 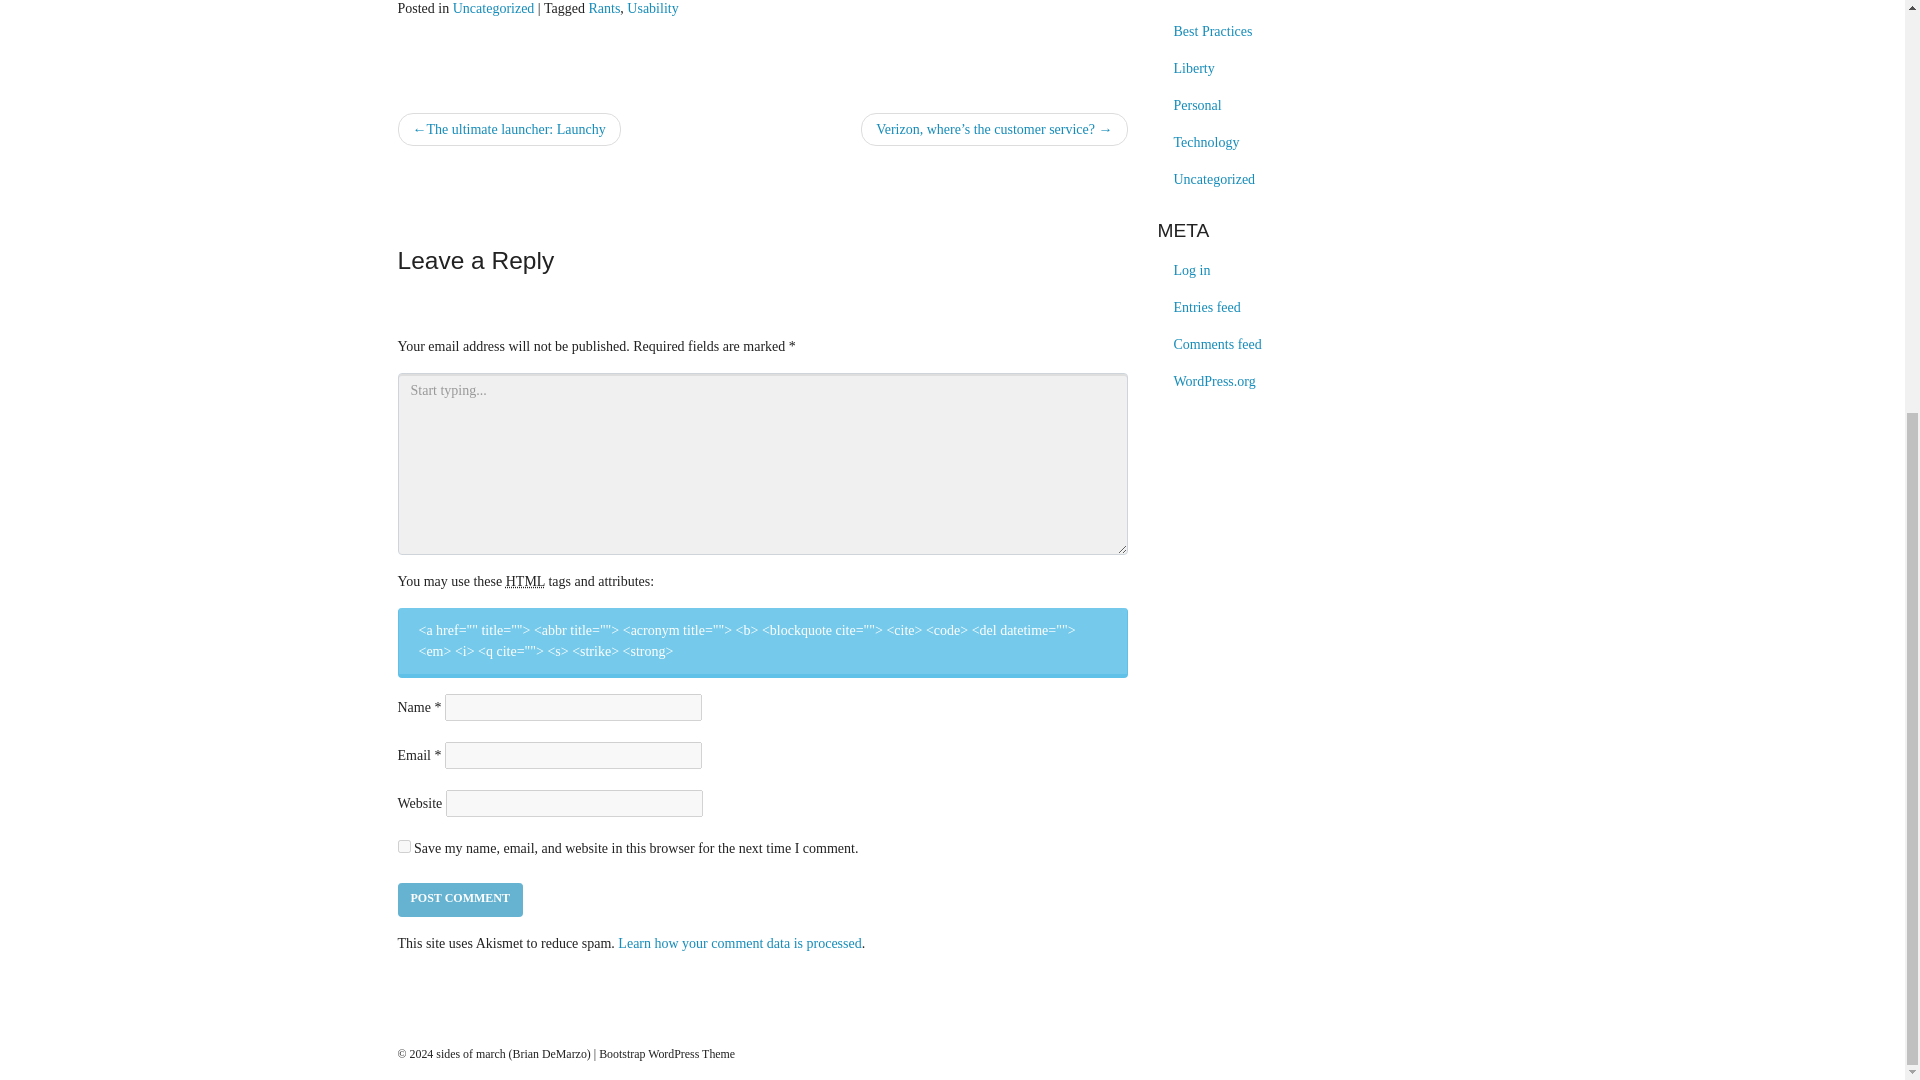 What do you see at coordinates (526, 580) in the screenshot?
I see `HyperText Markup Language` at bounding box center [526, 580].